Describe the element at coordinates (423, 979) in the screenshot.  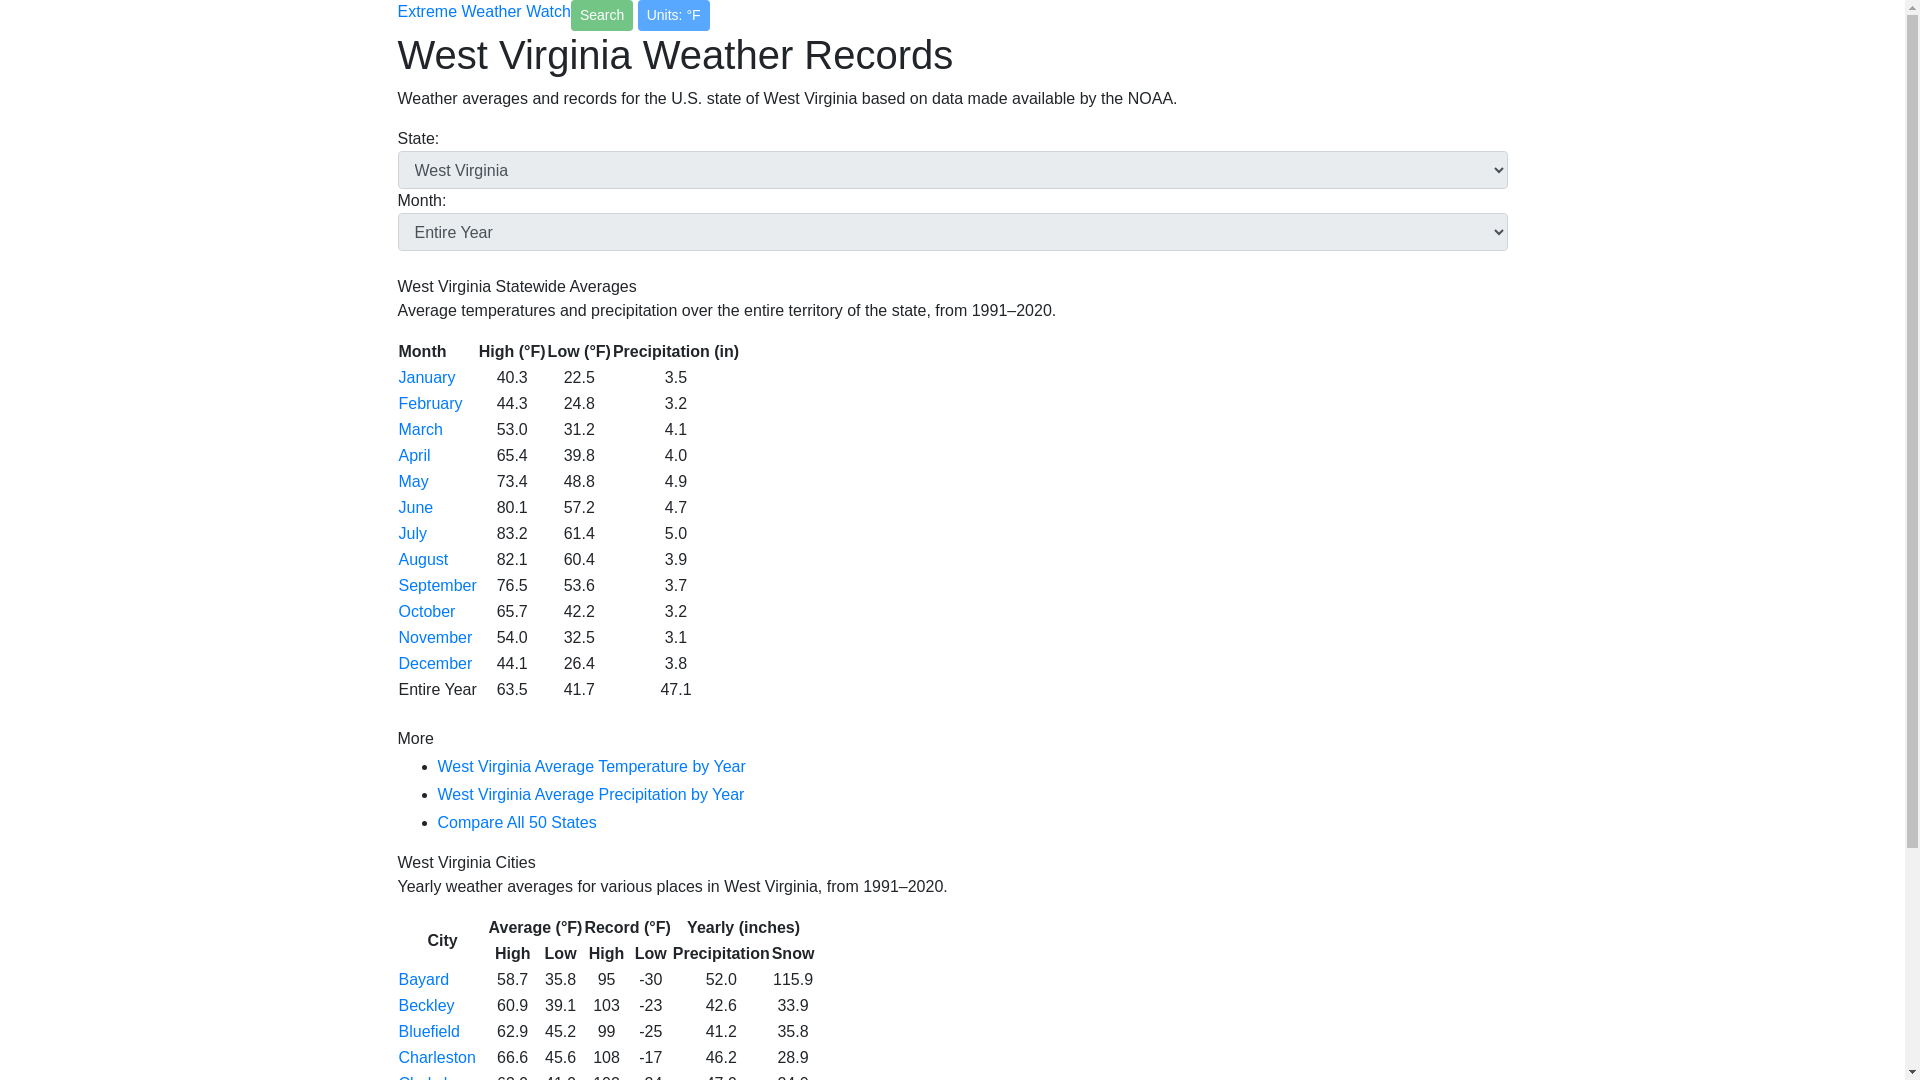
I see `Bayard` at that location.